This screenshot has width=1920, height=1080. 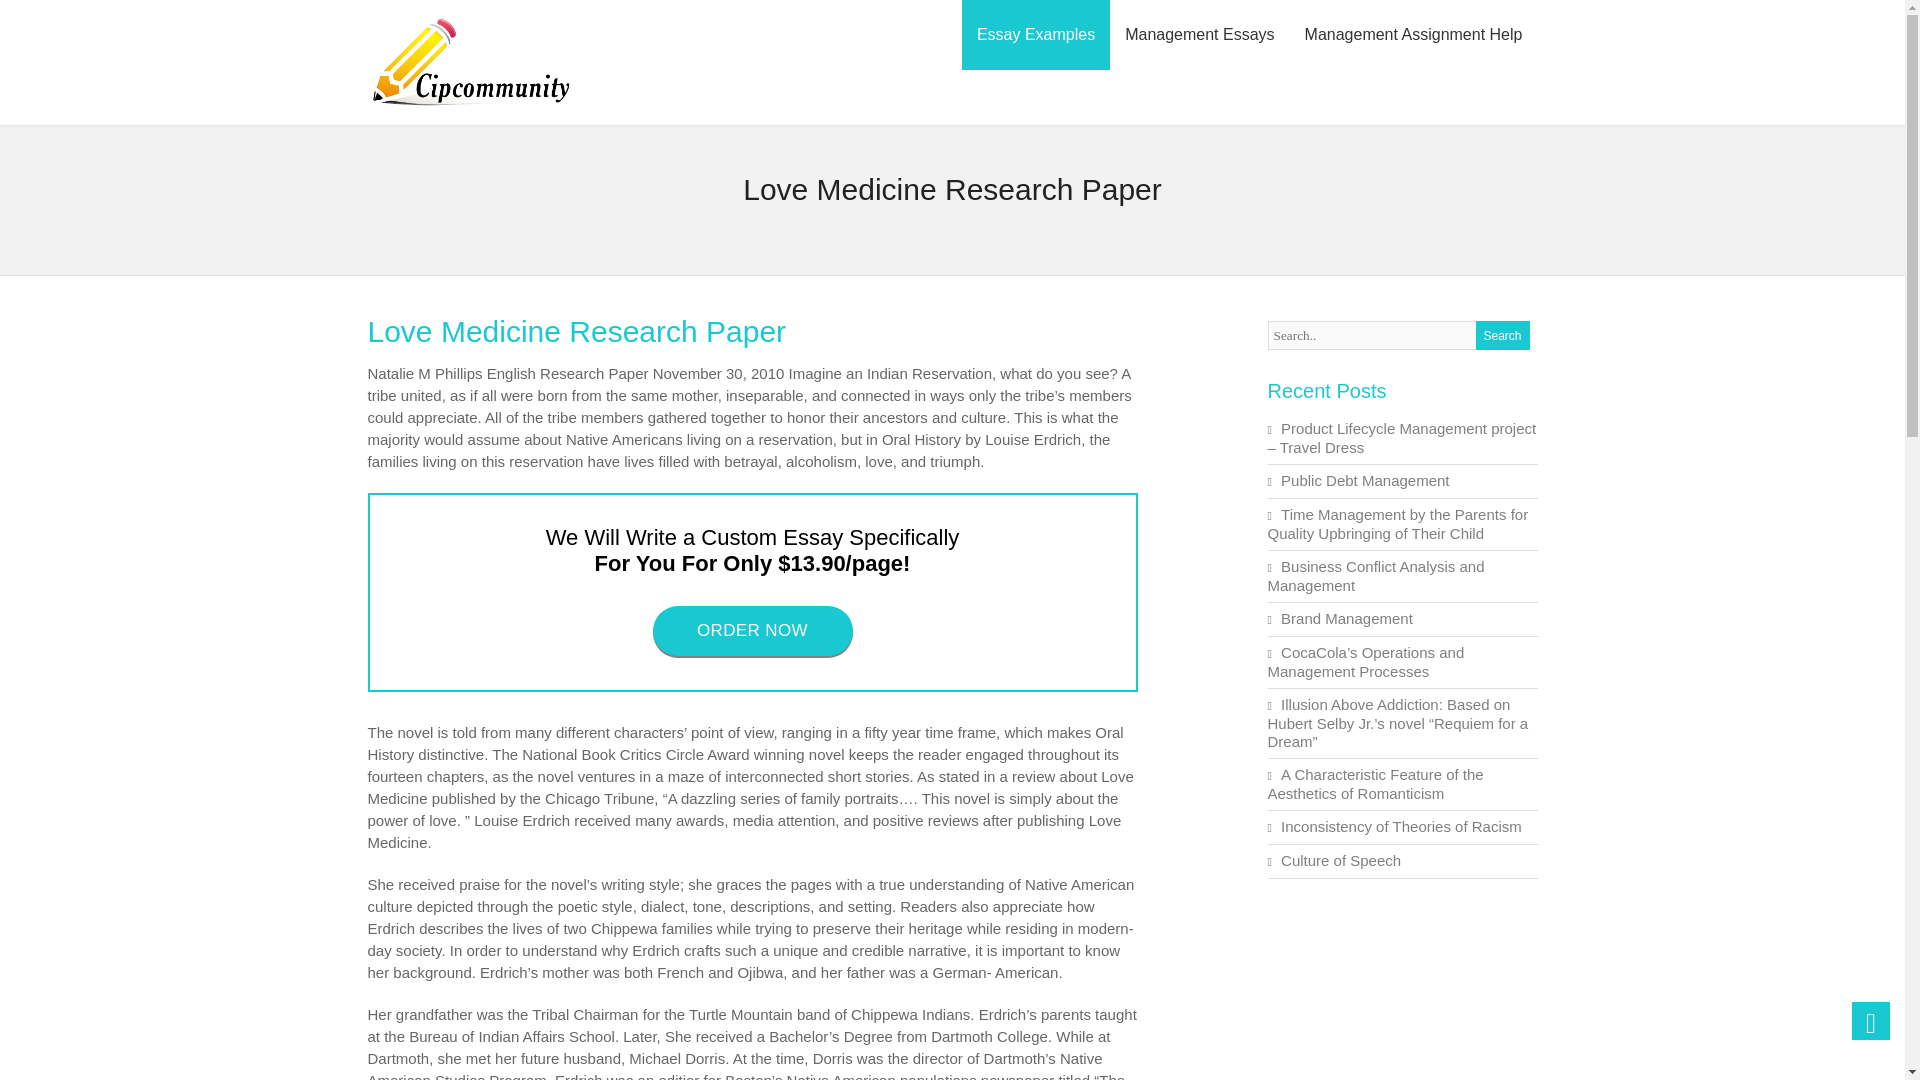 What do you see at coordinates (1870, 1021) in the screenshot?
I see `Back To Top` at bounding box center [1870, 1021].